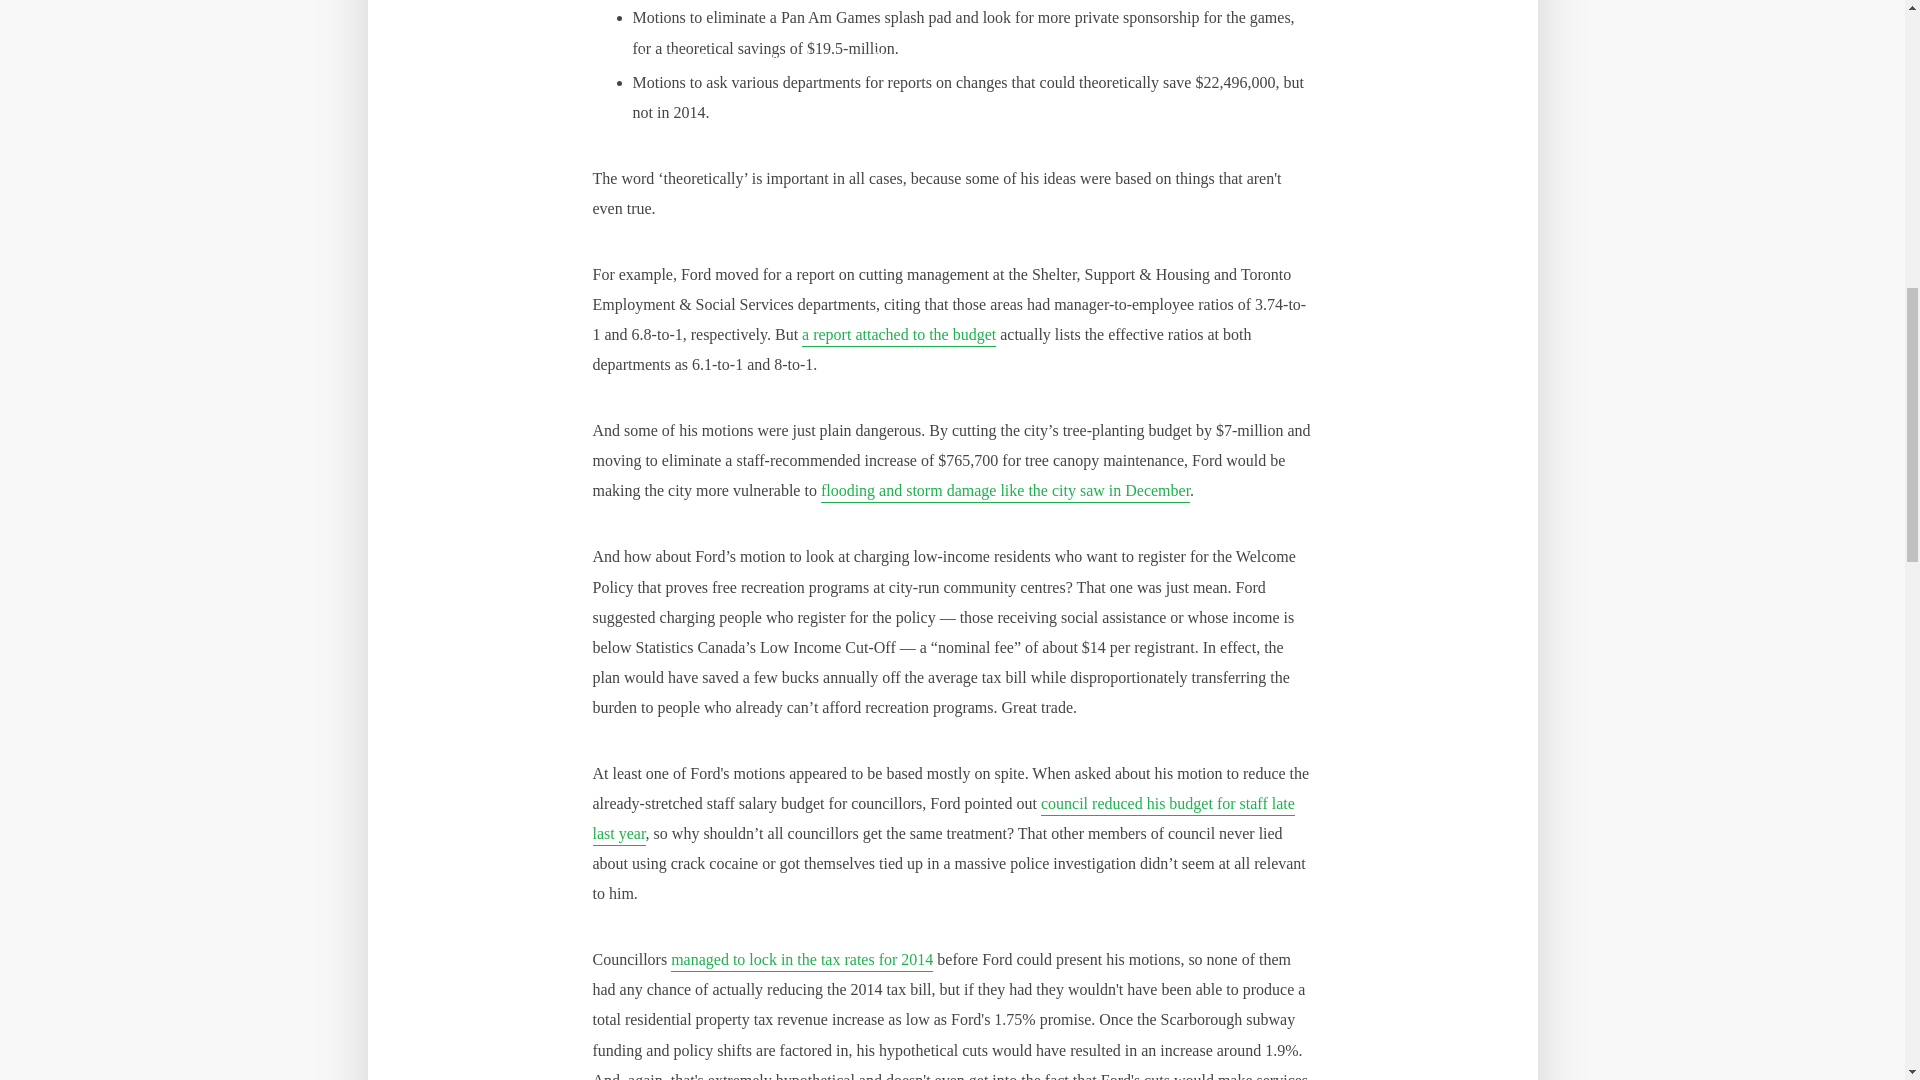  What do you see at coordinates (942, 820) in the screenshot?
I see `council reduced his budget for staff late last year` at bounding box center [942, 820].